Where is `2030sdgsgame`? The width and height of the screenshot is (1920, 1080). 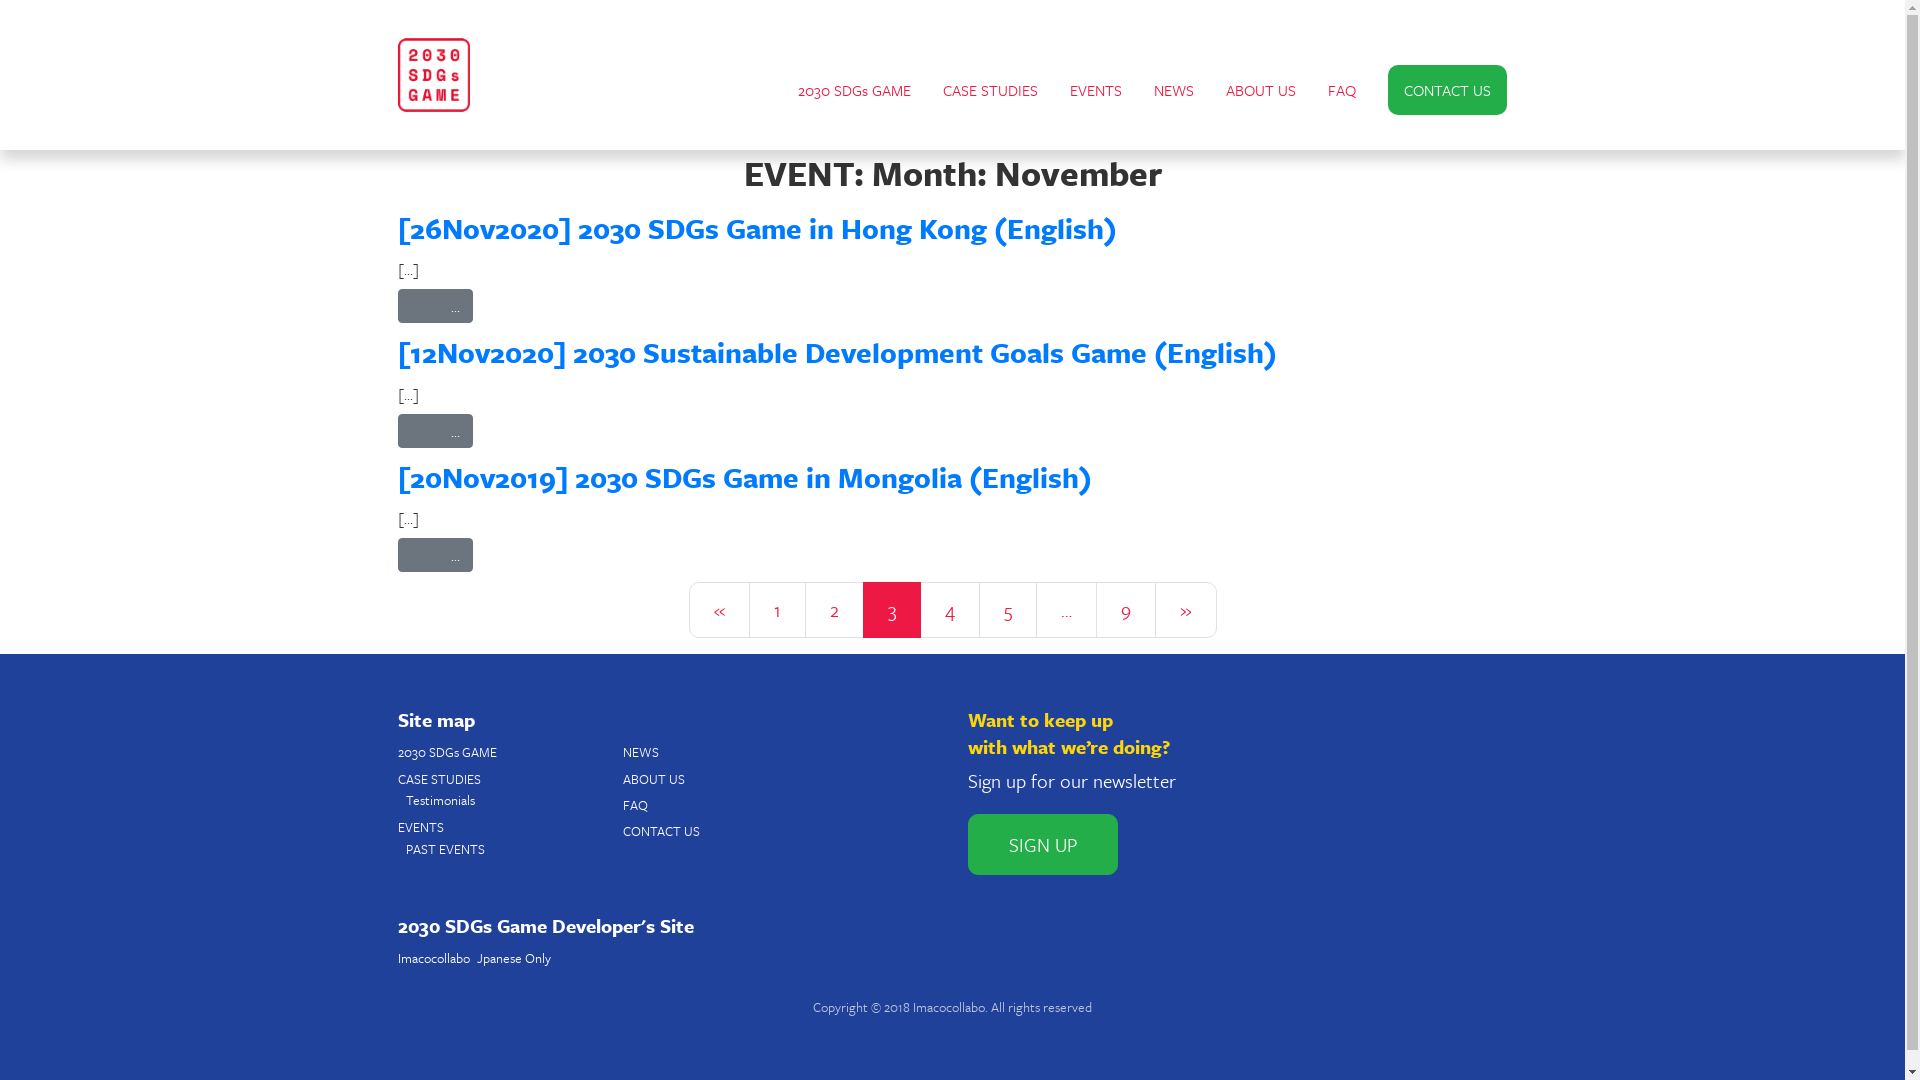 2030sdgsgame is located at coordinates (434, 75).